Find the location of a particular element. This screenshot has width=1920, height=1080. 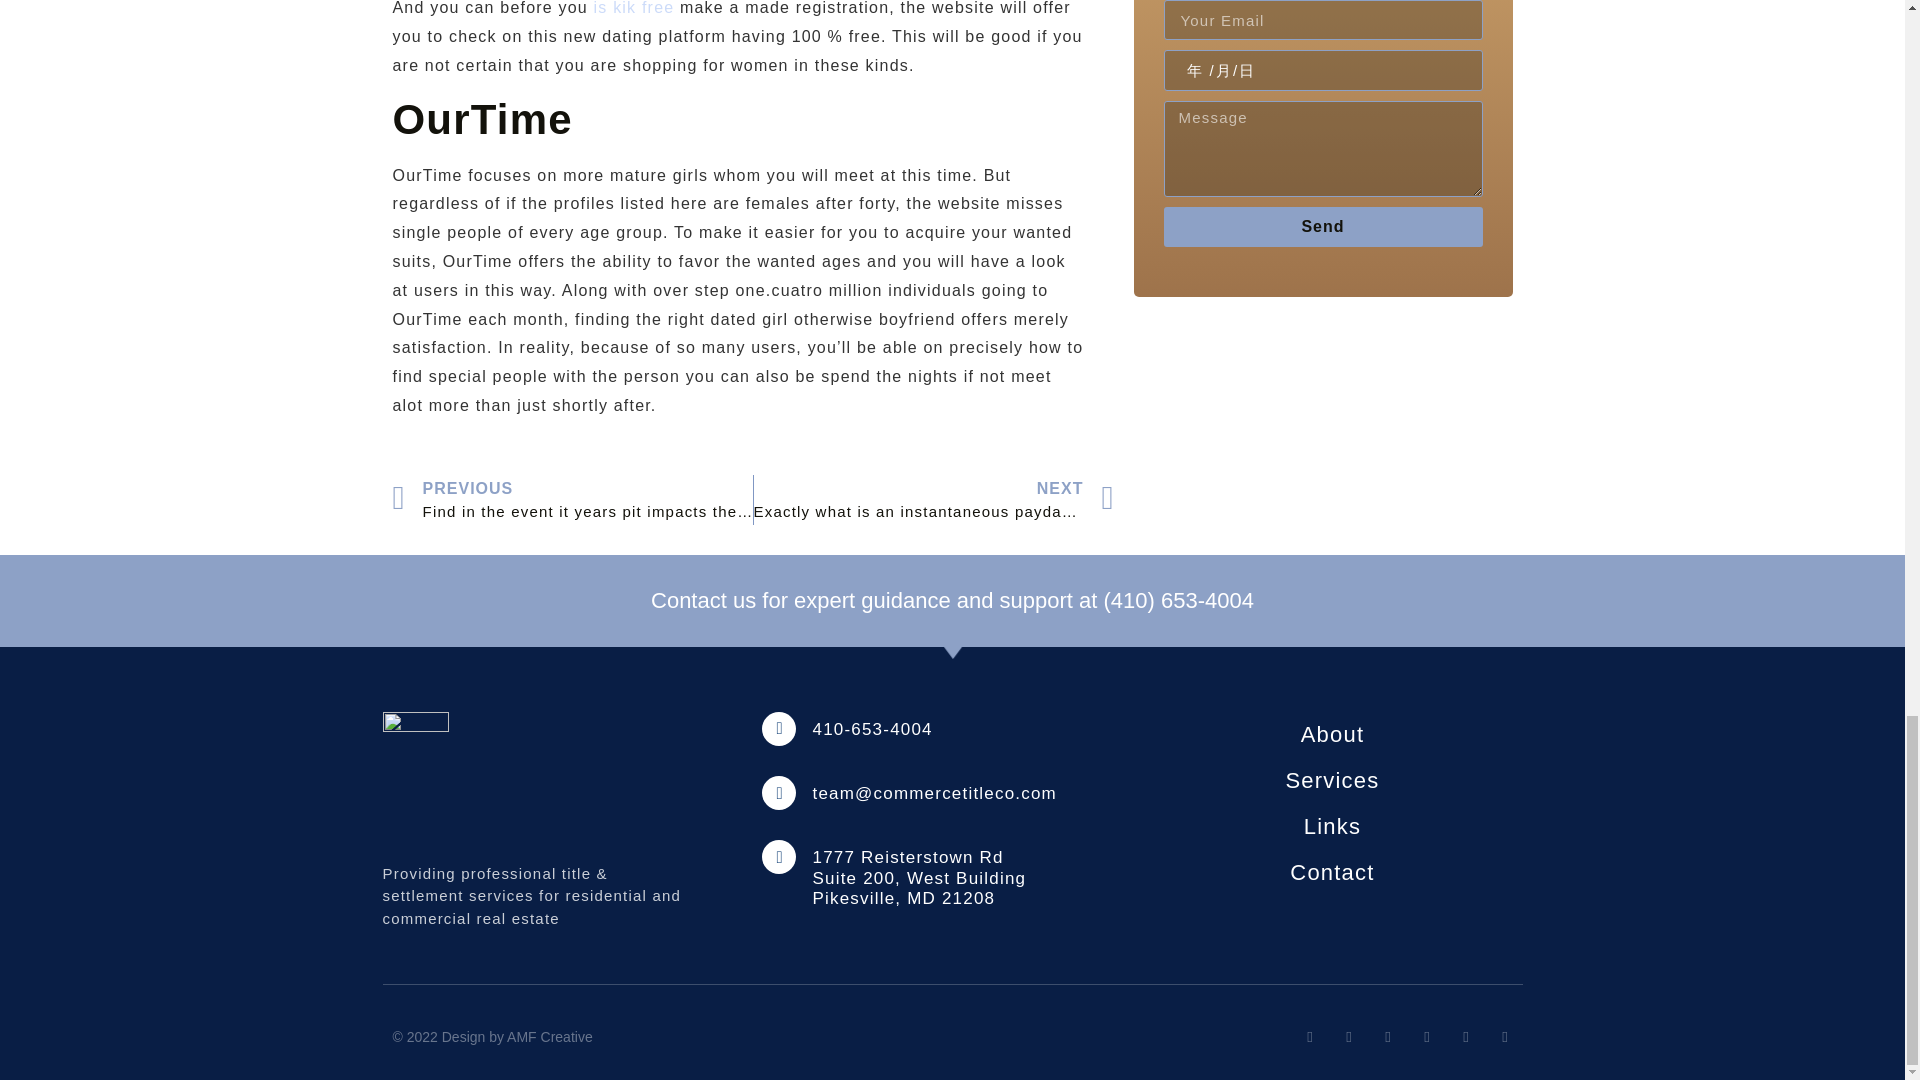

Services is located at coordinates (1332, 780).